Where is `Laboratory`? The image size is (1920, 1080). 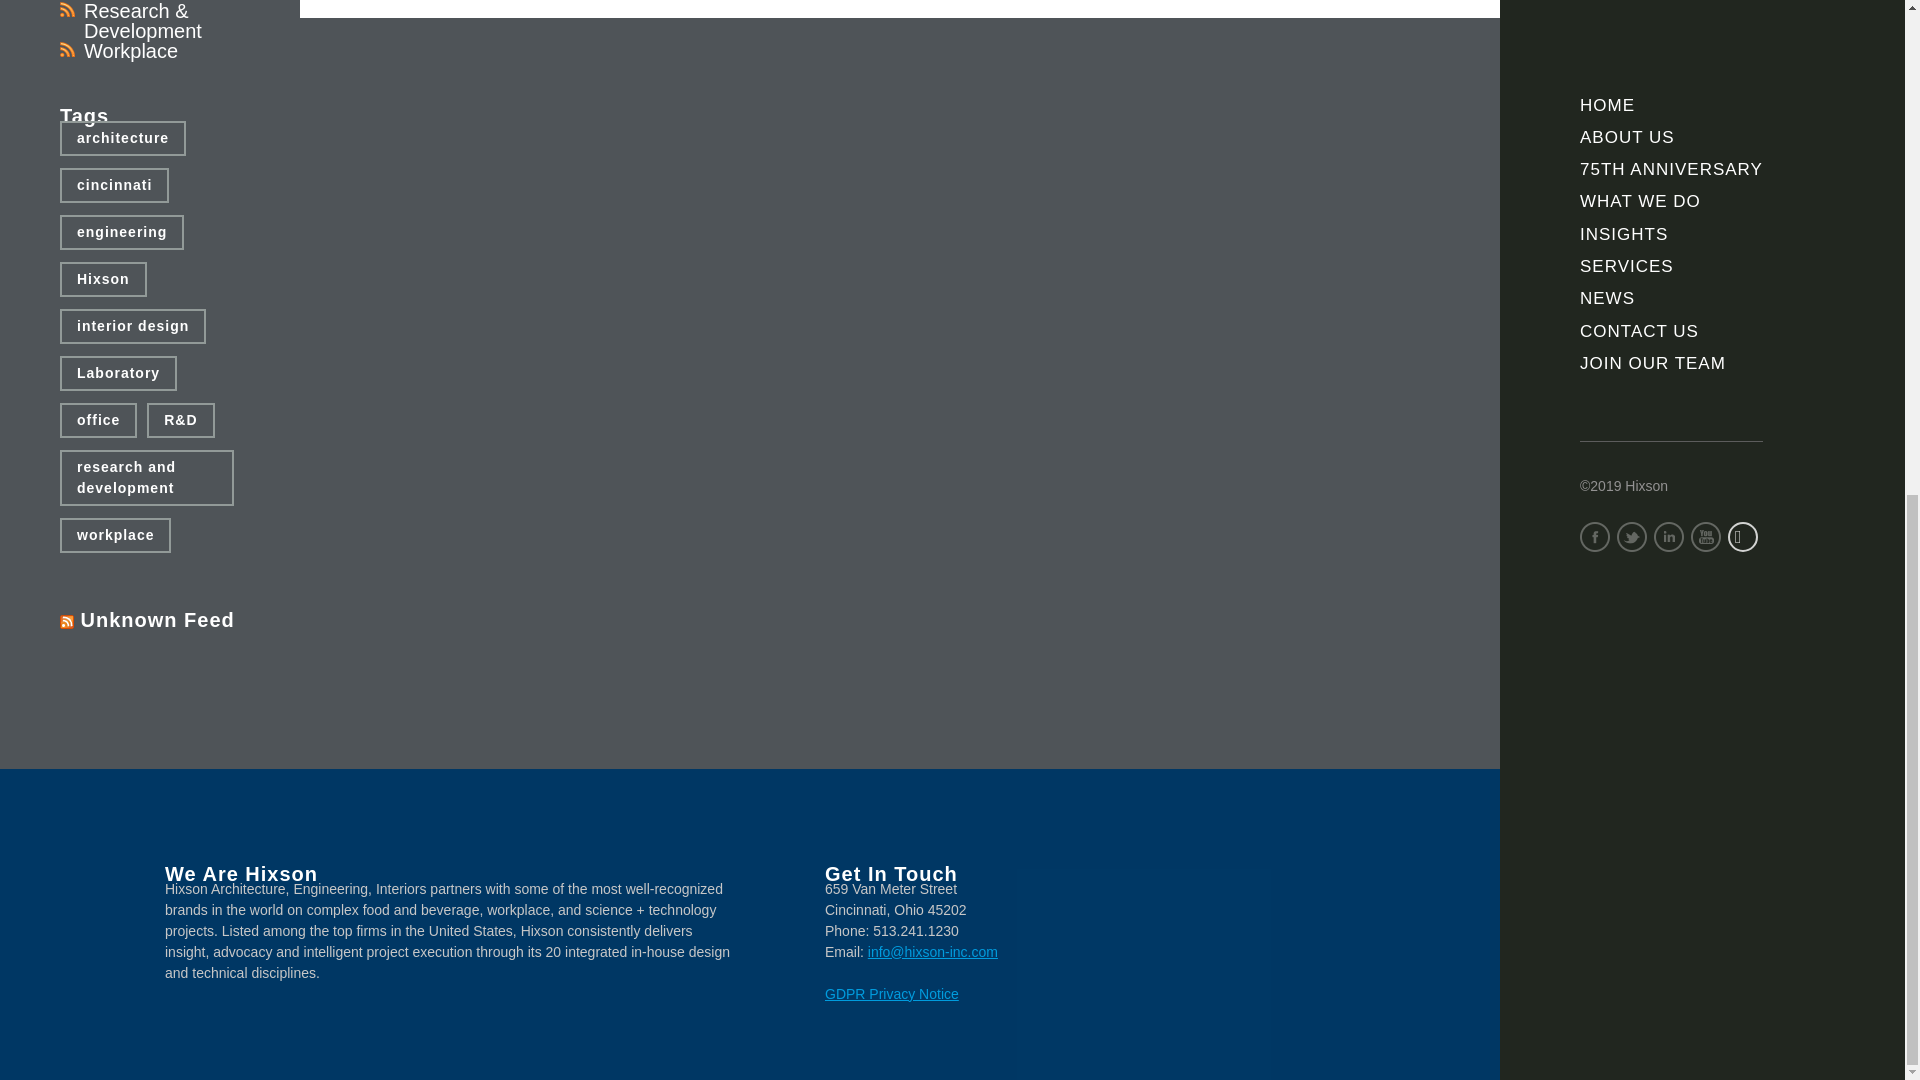
Laboratory is located at coordinates (118, 373).